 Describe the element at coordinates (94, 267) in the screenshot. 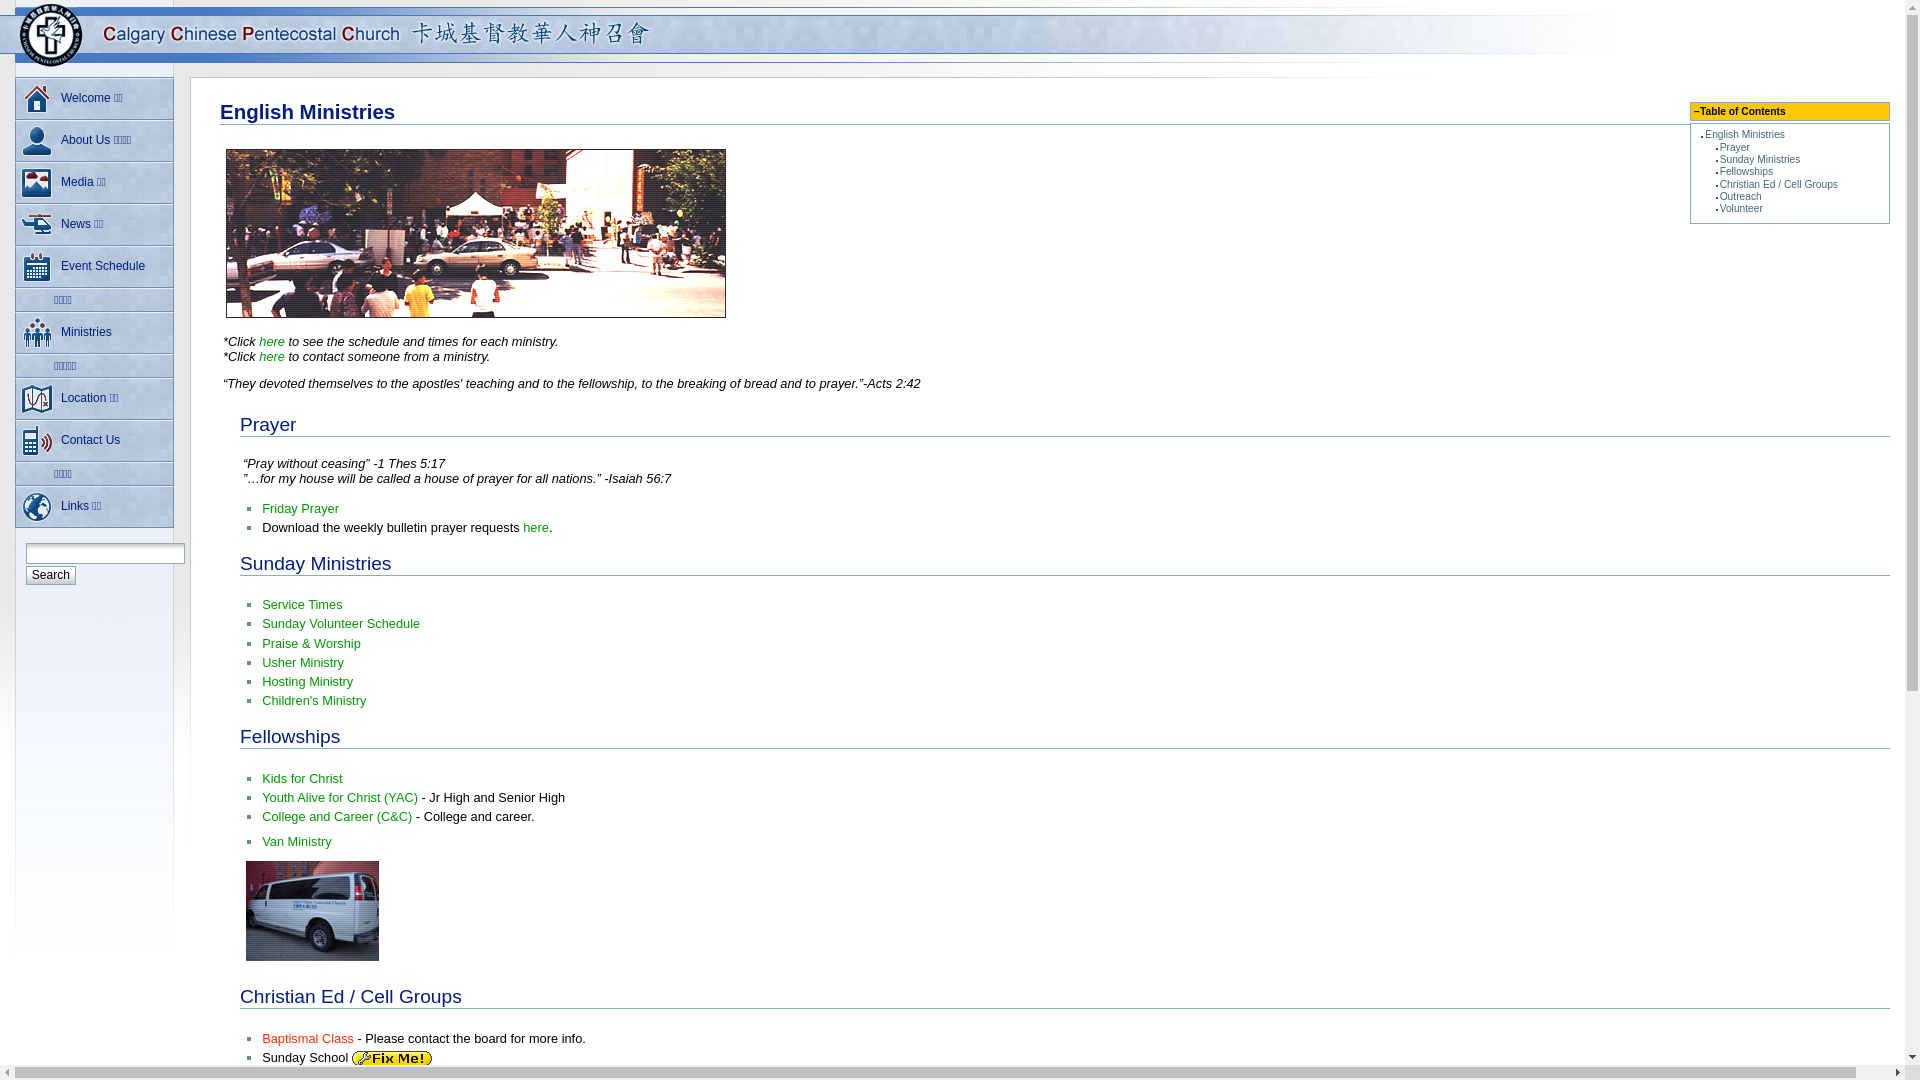

I see `Event Schedule` at that location.